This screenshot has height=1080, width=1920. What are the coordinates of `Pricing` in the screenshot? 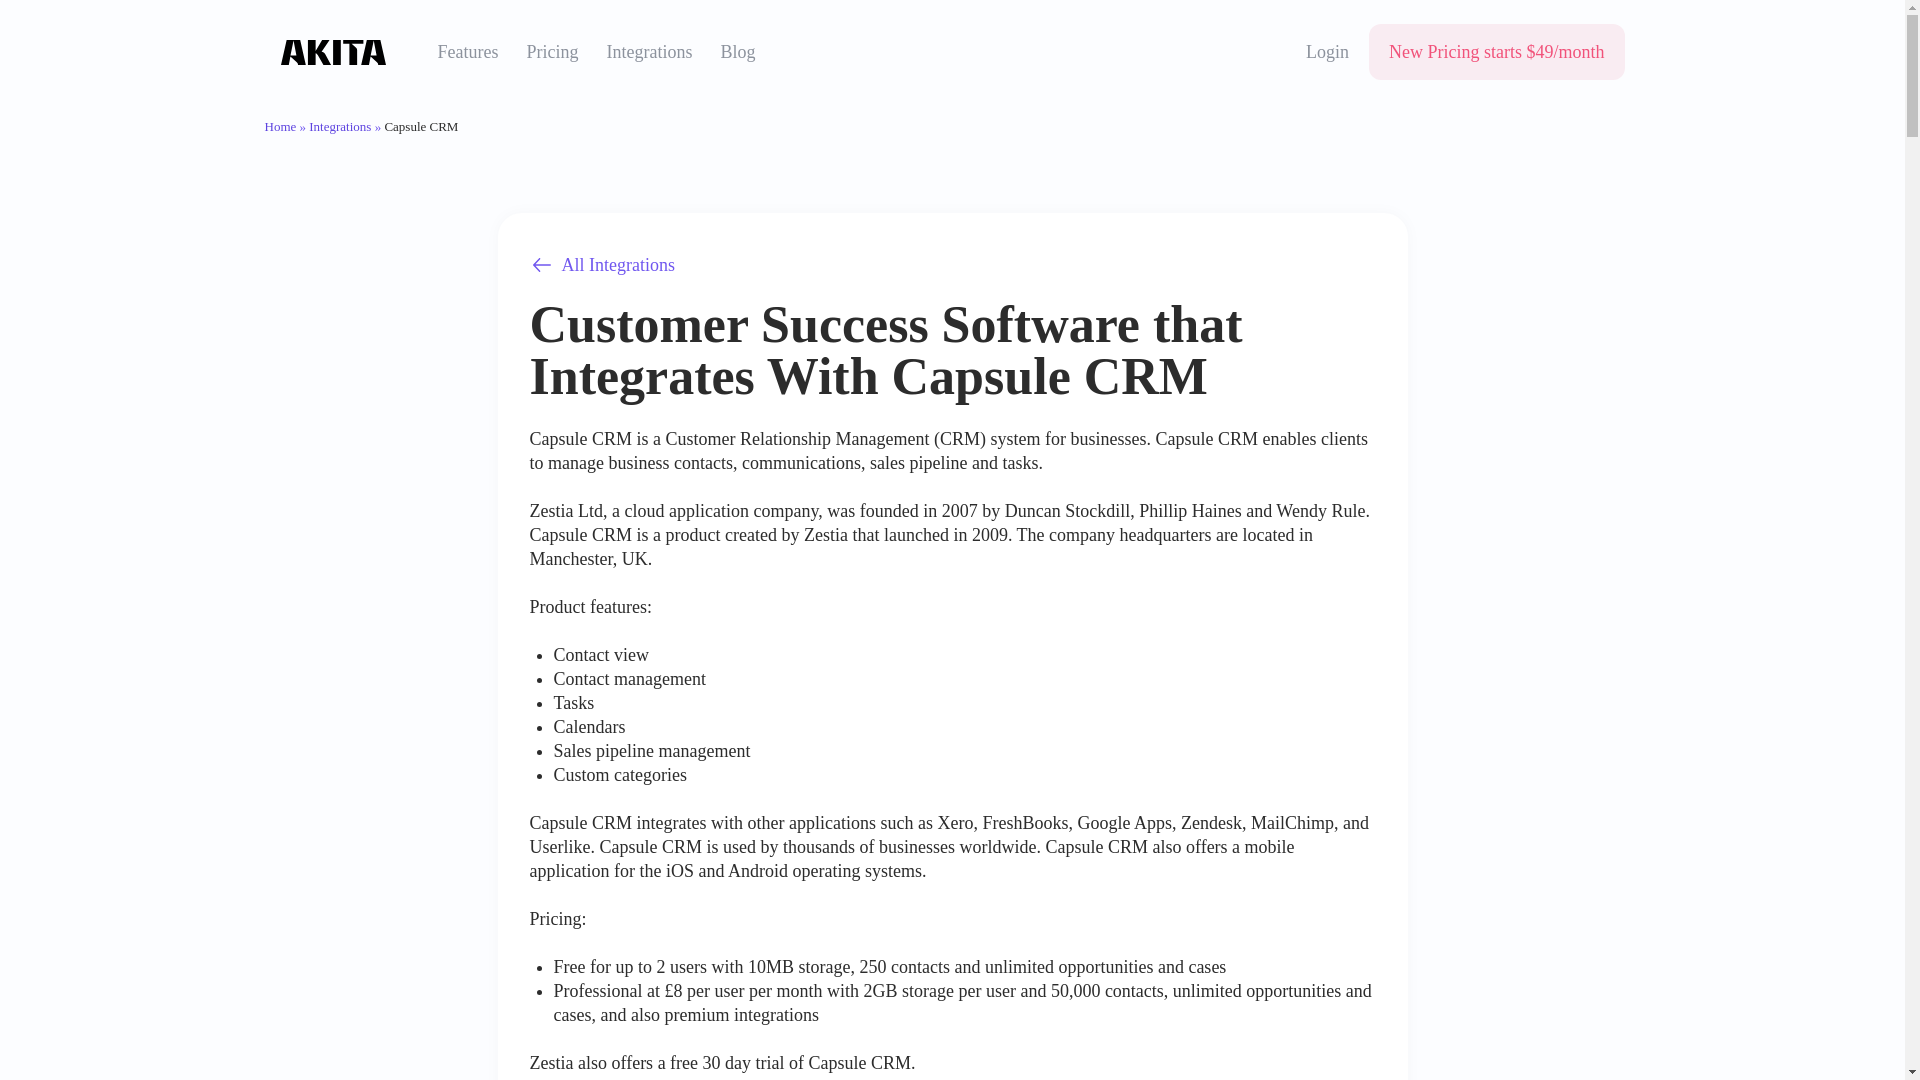 It's located at (552, 52).